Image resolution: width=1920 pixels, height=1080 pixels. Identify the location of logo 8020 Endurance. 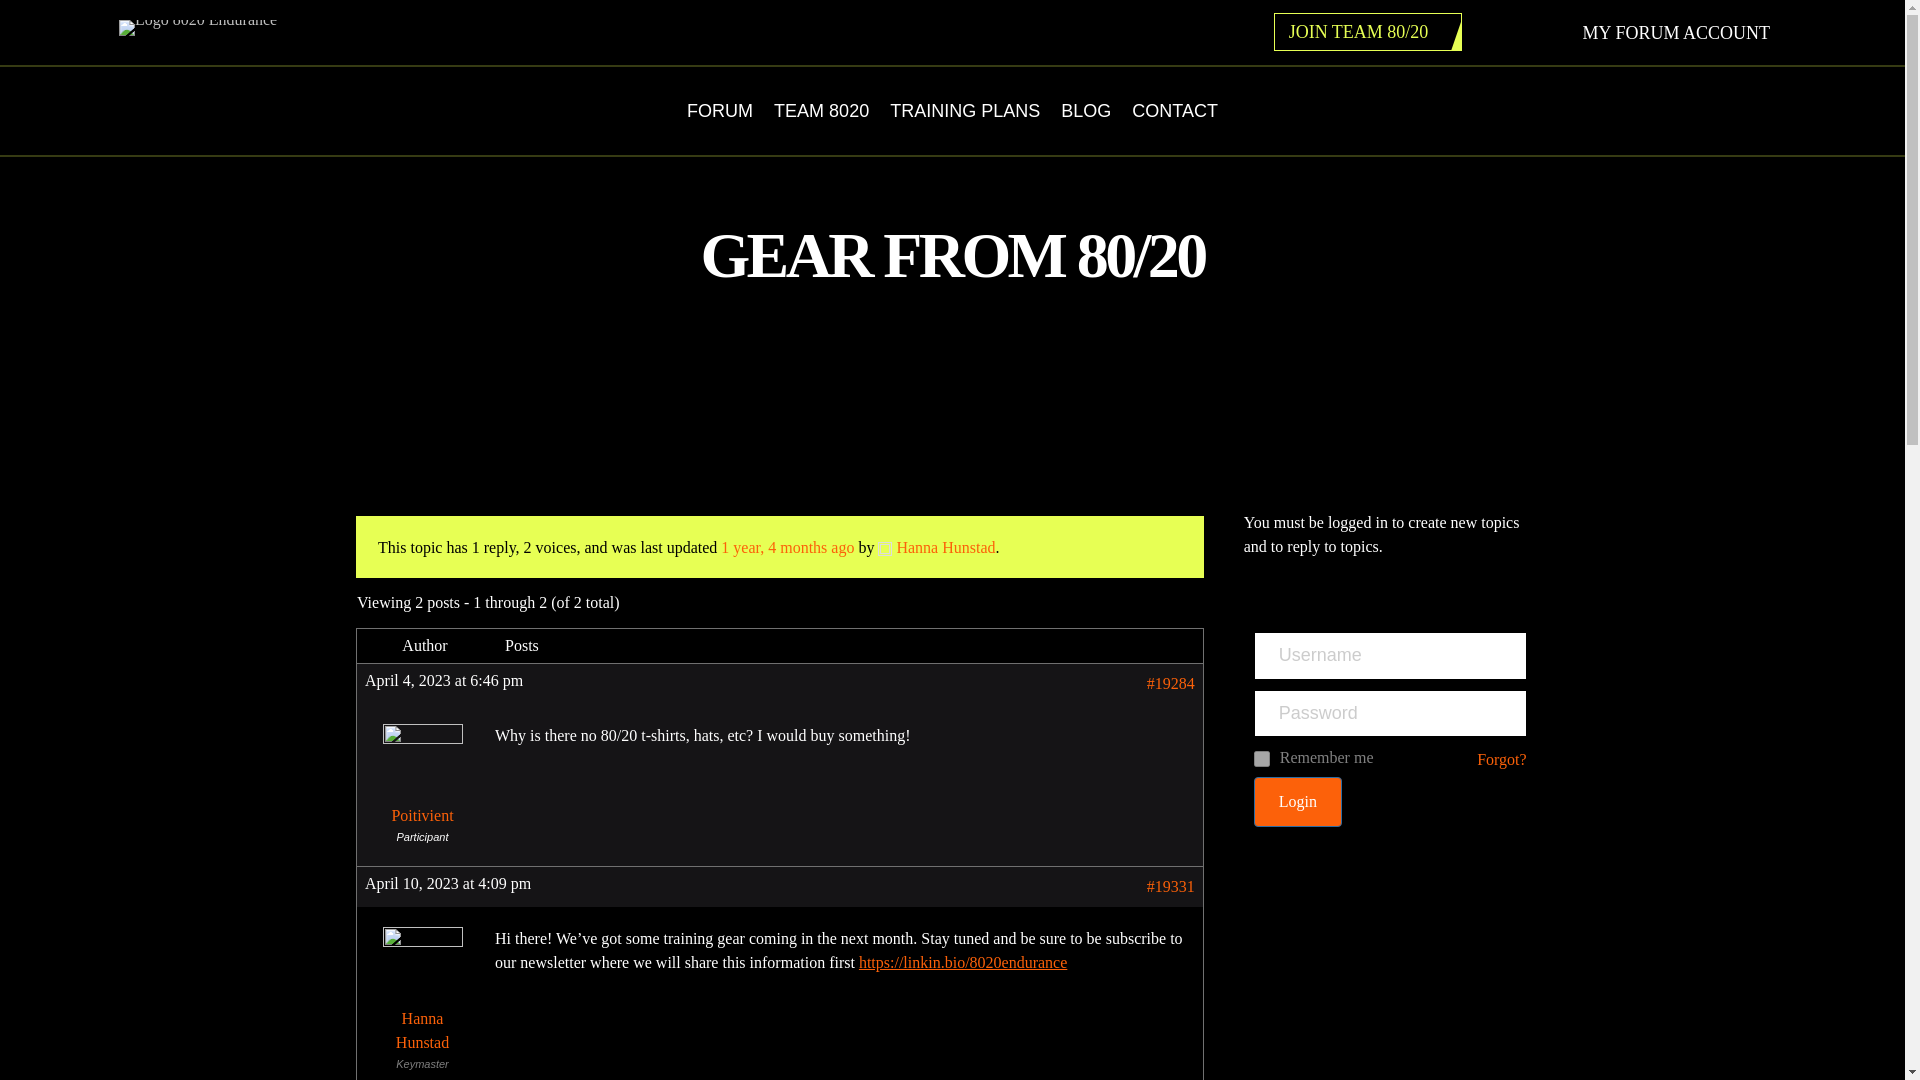
(198, 28).